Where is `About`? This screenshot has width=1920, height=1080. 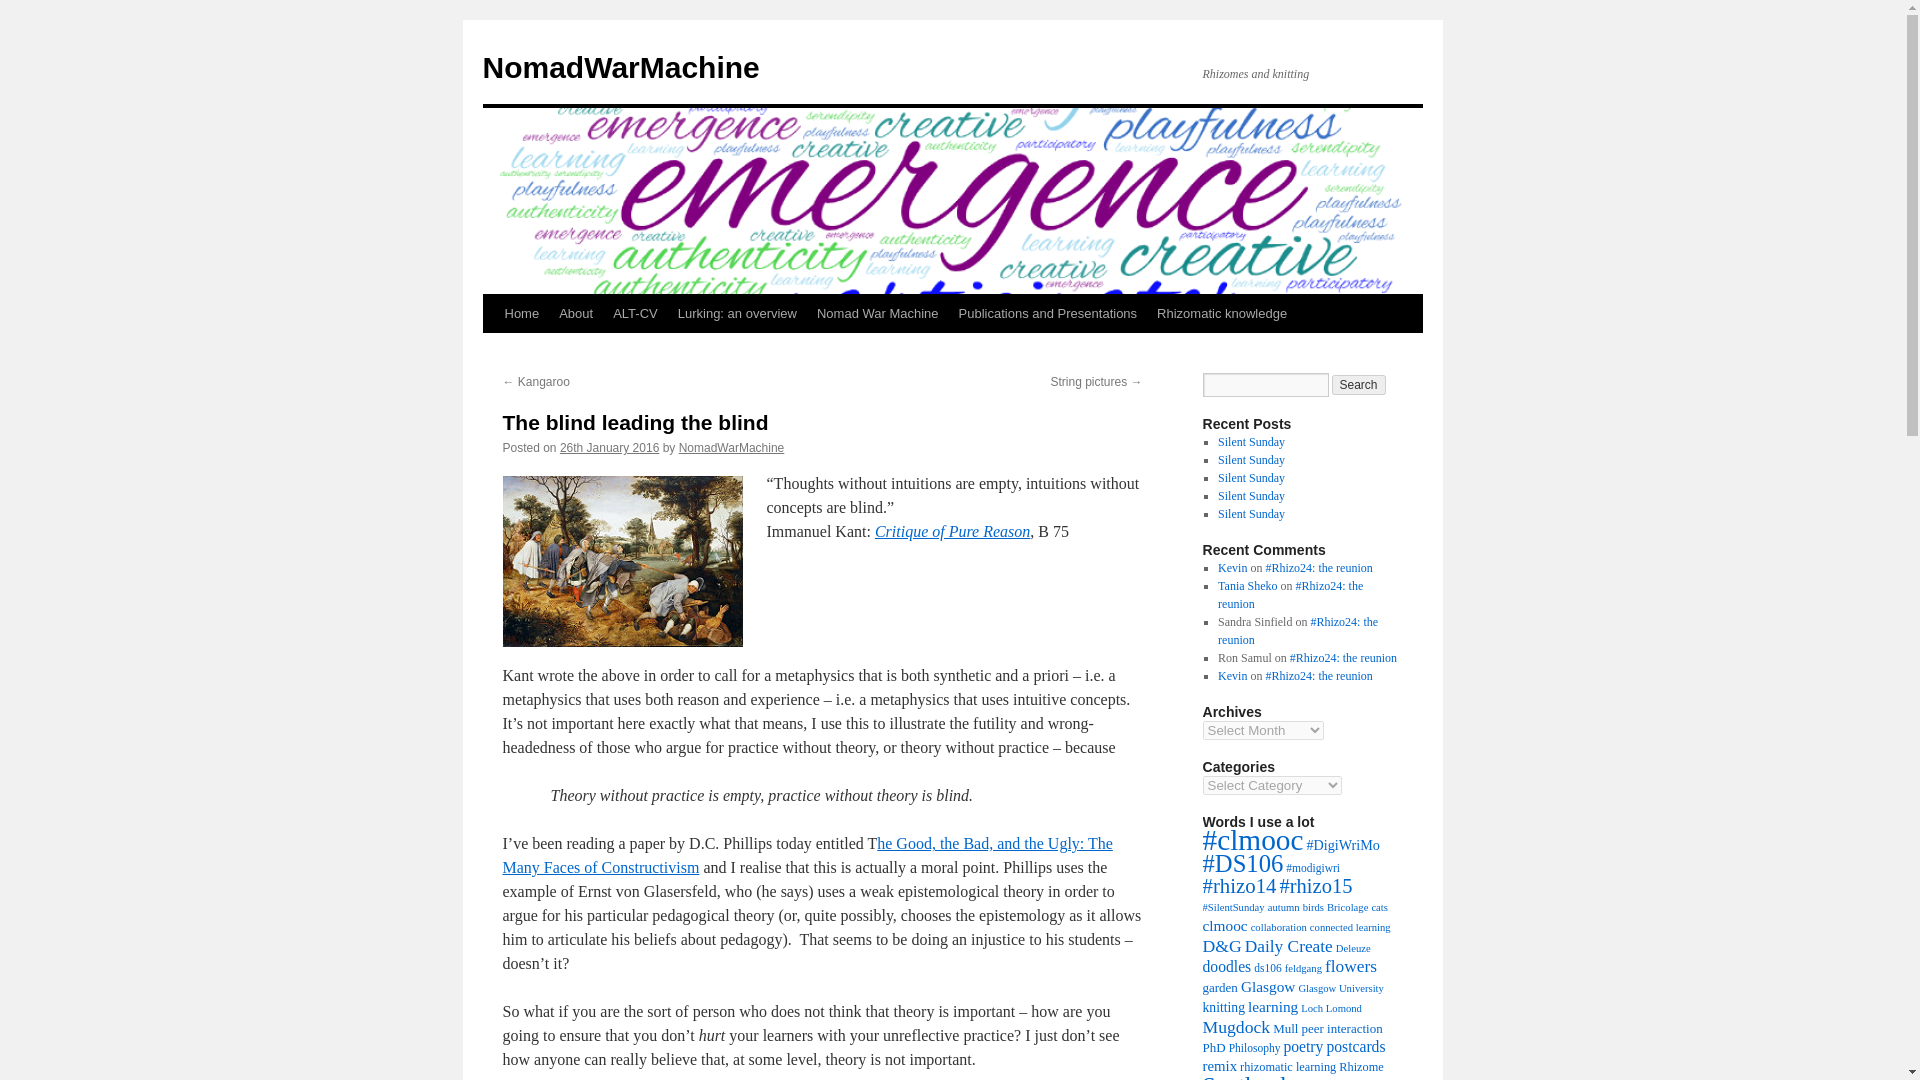 About is located at coordinates (576, 313).